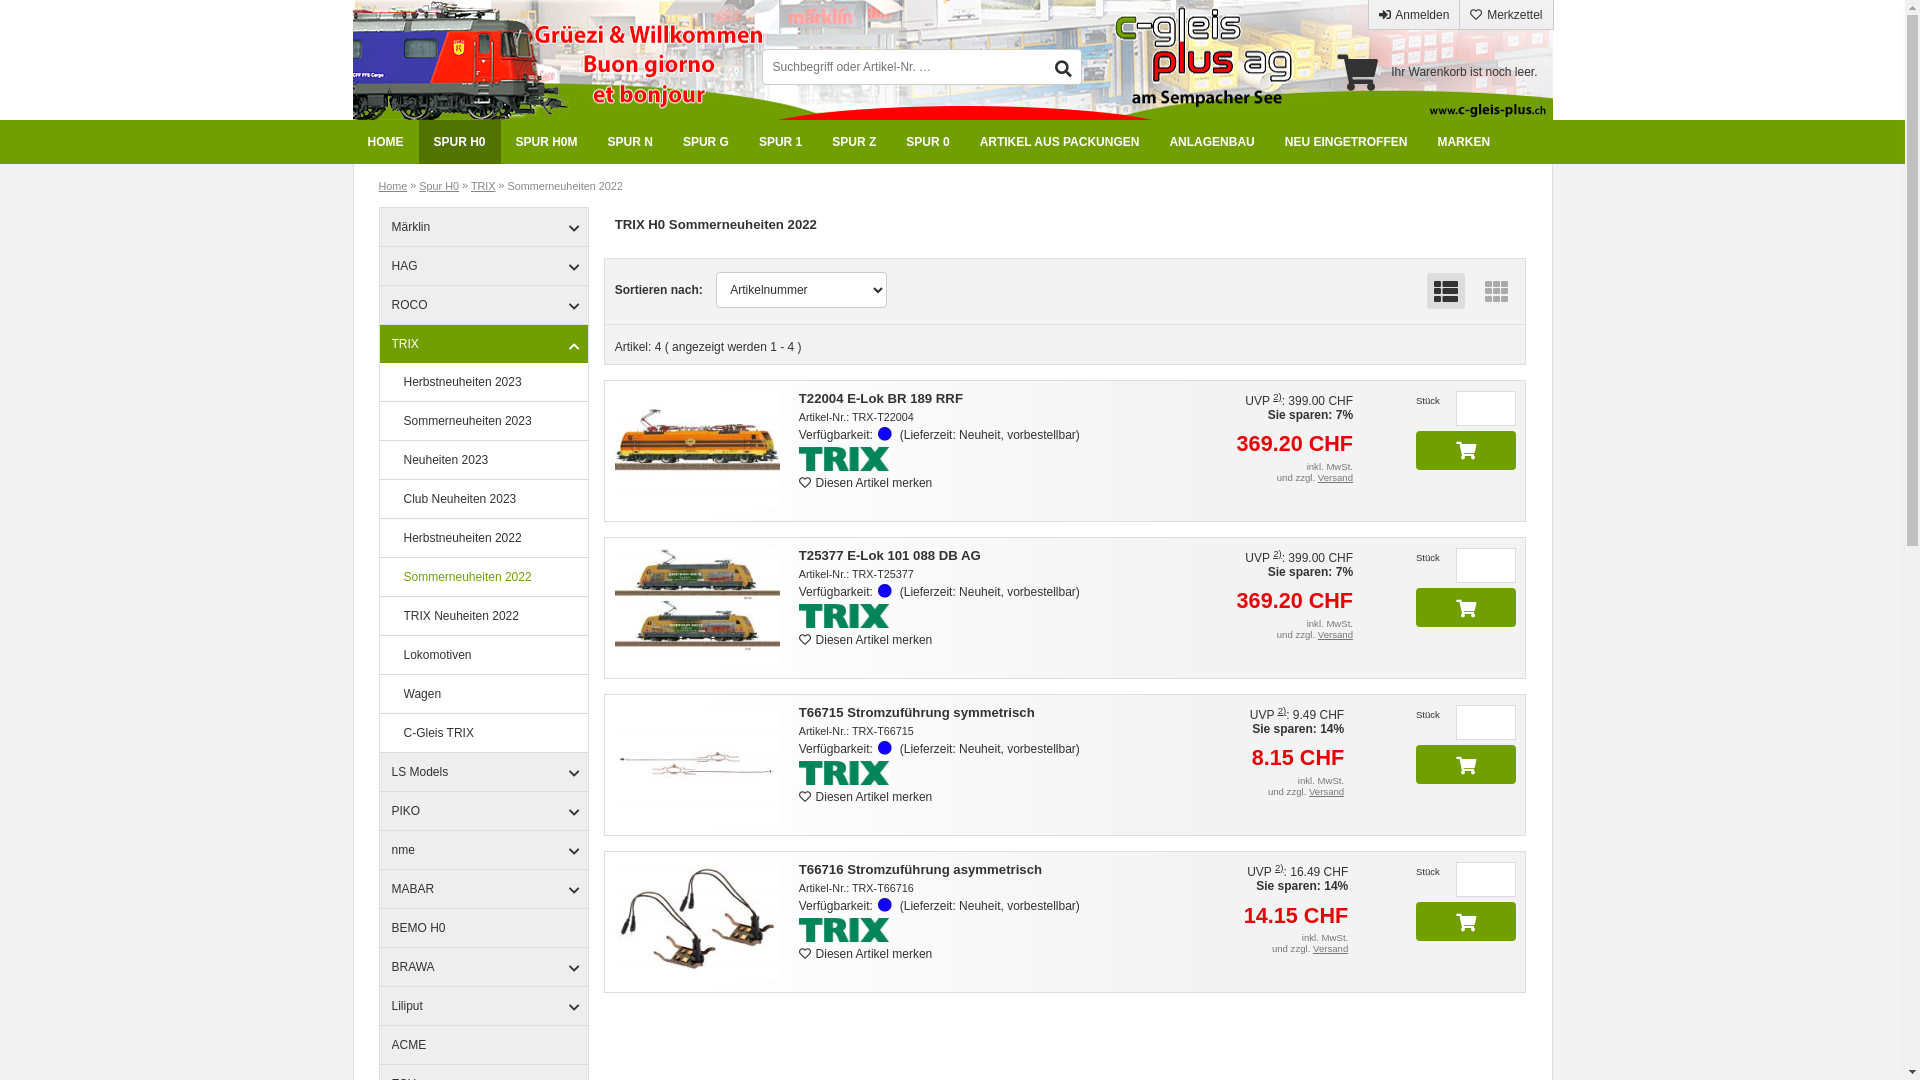 The width and height of the screenshot is (1920, 1080). Describe the element at coordinates (881, 398) in the screenshot. I see `T22004 E-Lok BR 189 RRF` at that location.